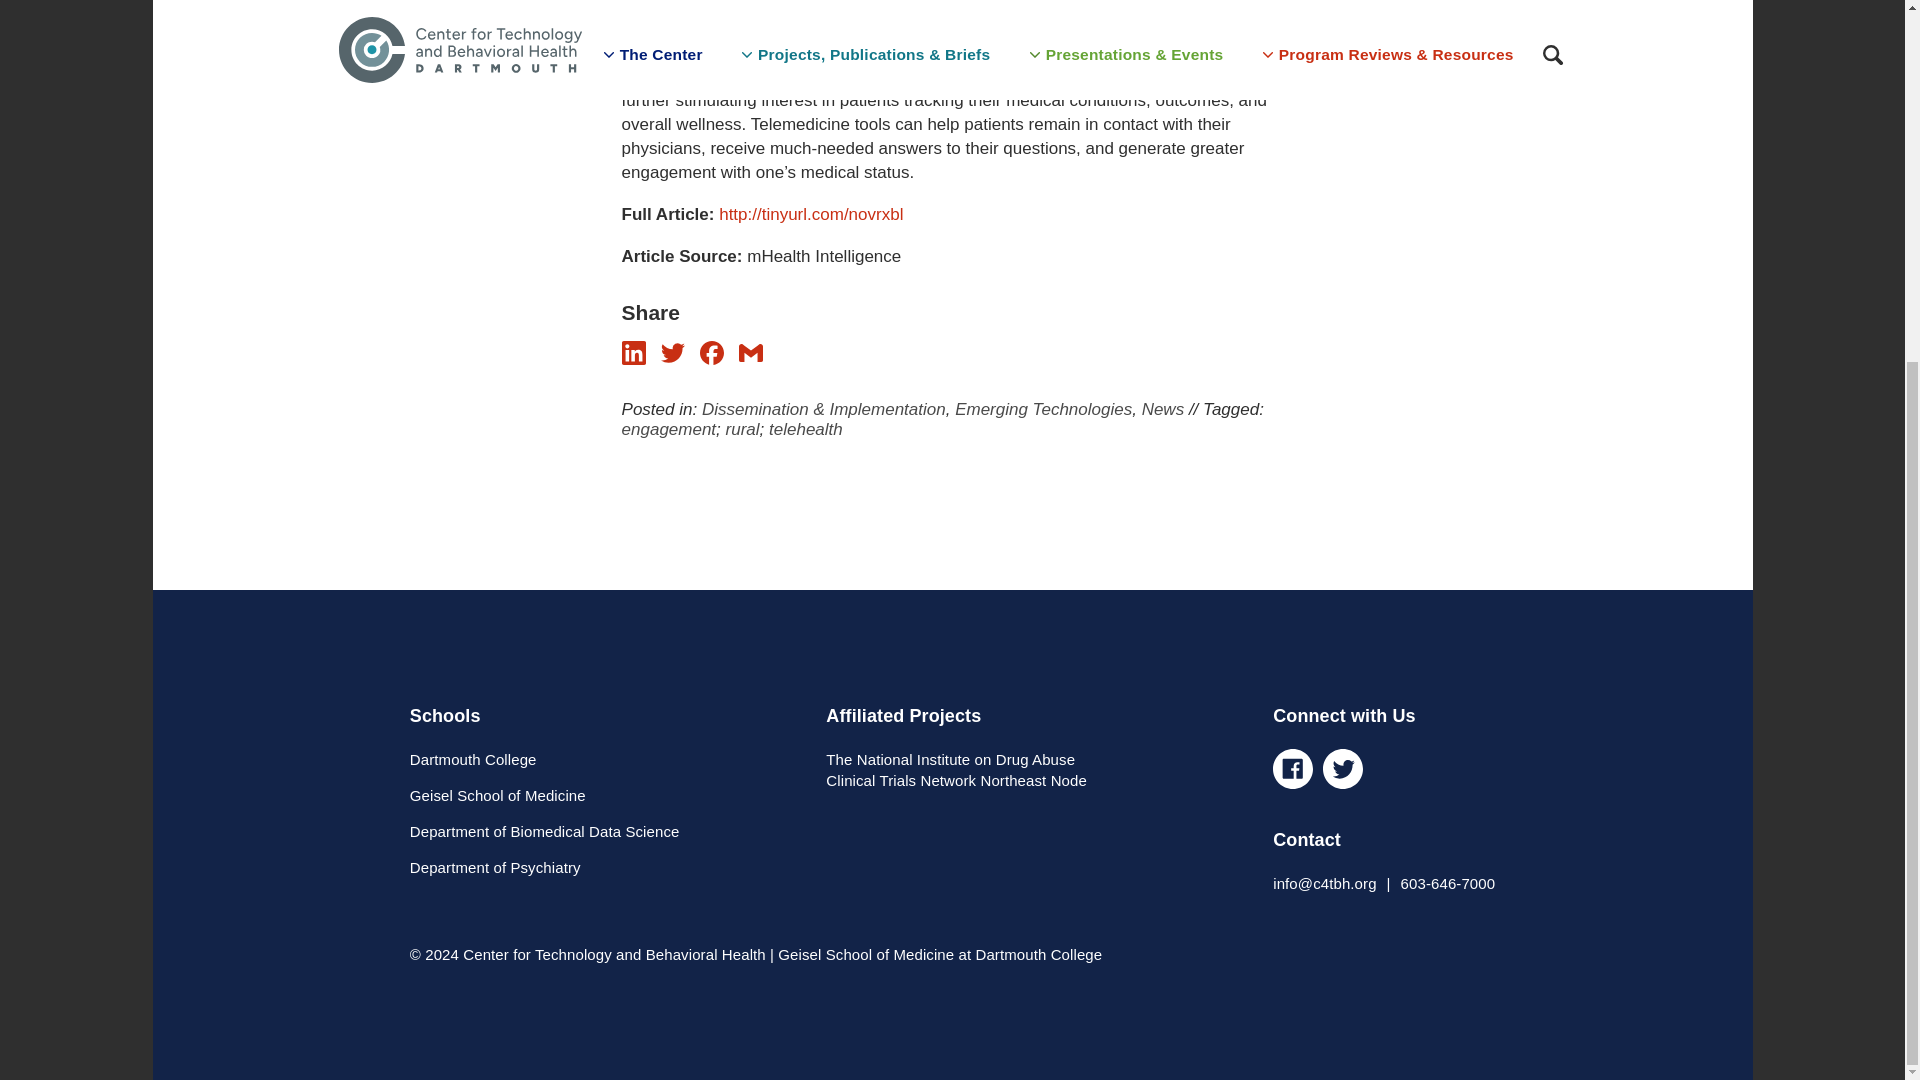 The height and width of the screenshot is (1080, 1920). I want to click on rural, so click(742, 429).